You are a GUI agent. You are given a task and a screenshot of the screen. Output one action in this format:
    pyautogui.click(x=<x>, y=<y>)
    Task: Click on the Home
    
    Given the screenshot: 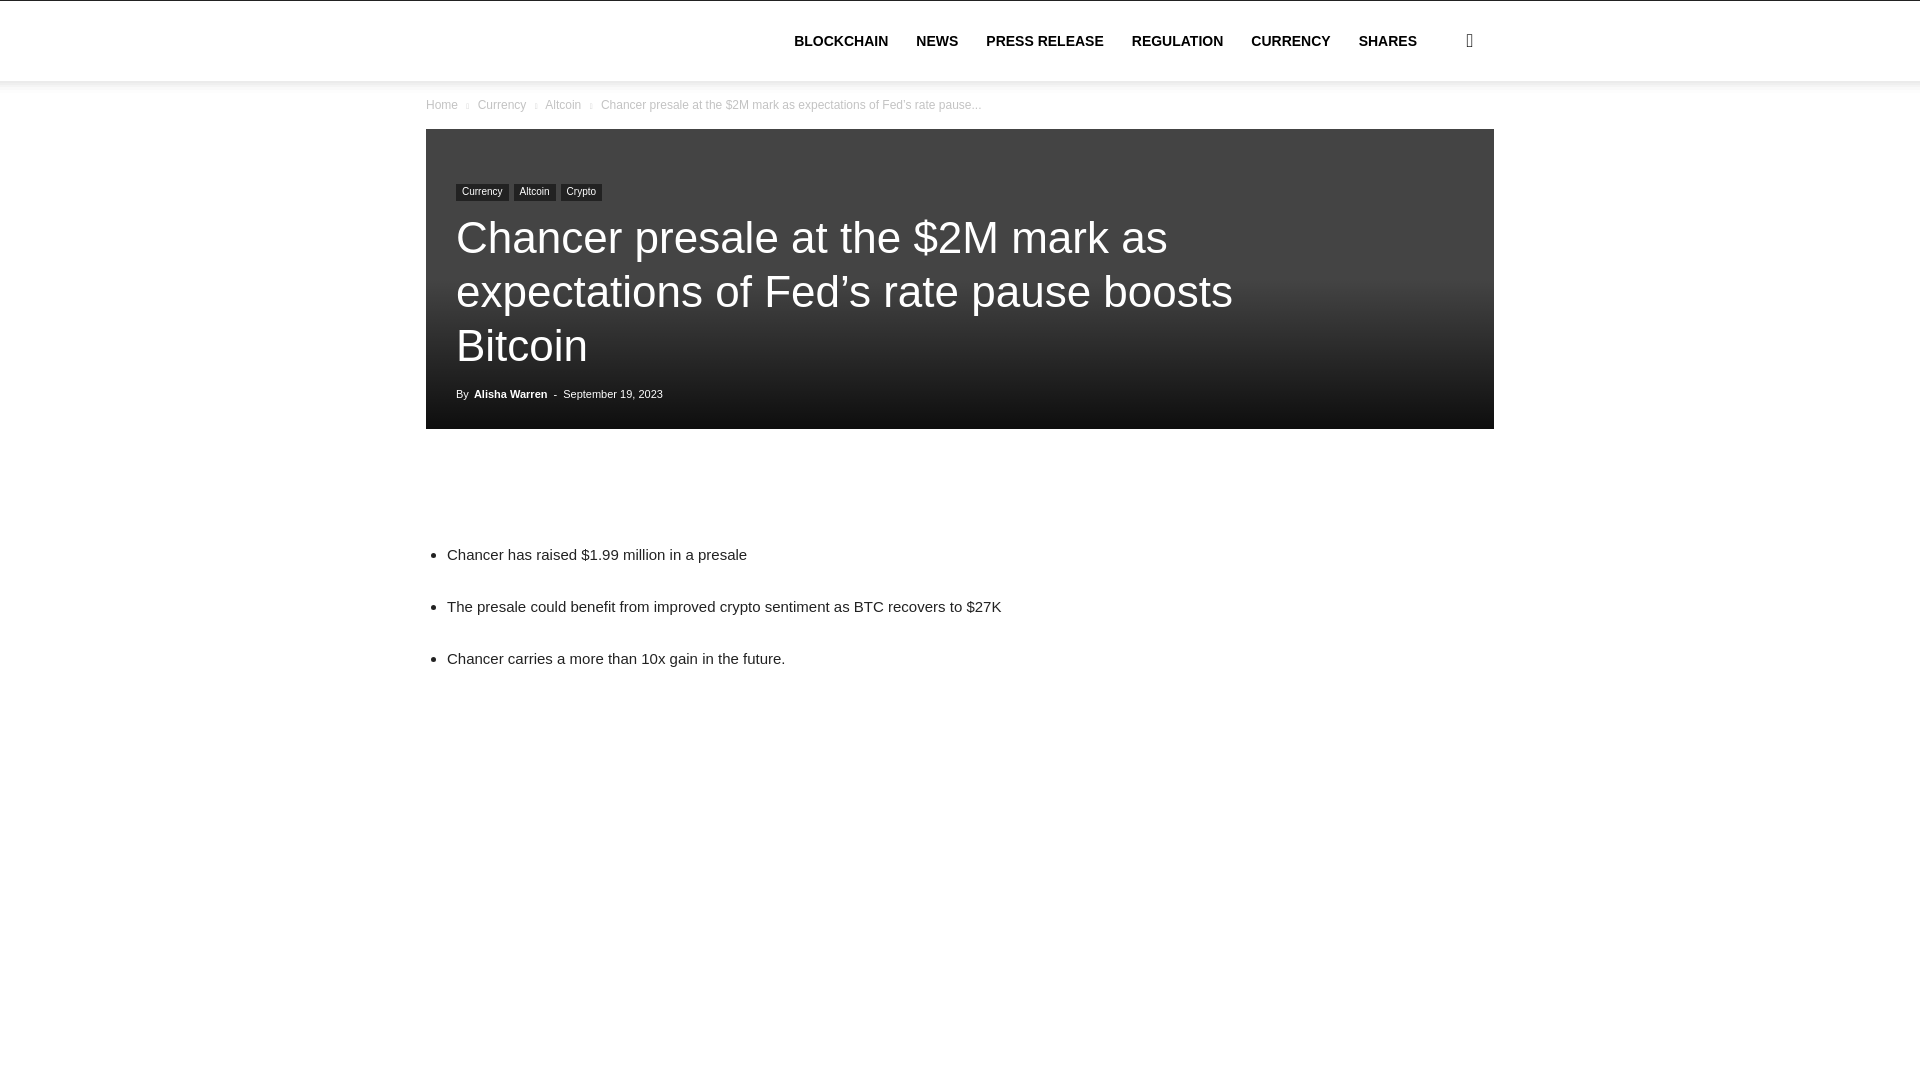 What is the action you would take?
    pyautogui.click(x=442, y=105)
    